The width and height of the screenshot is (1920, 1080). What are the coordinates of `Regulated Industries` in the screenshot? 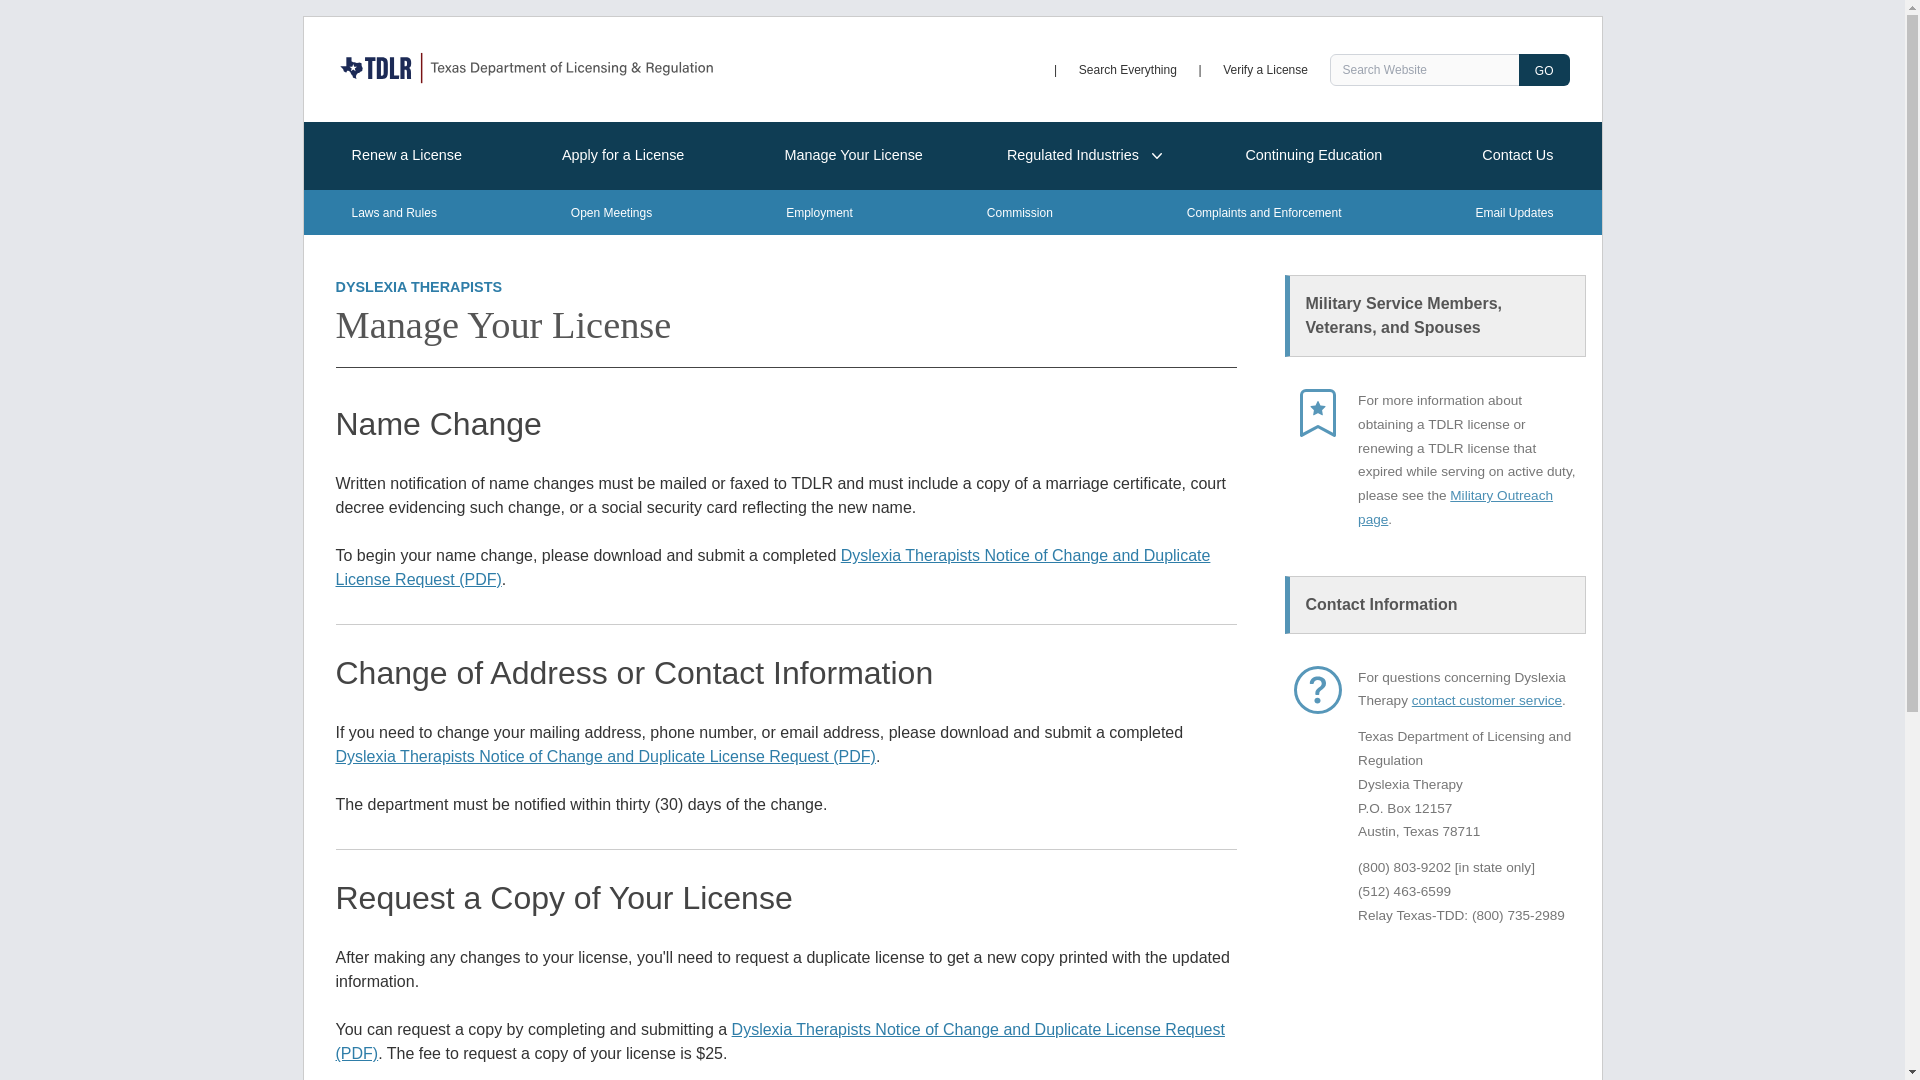 It's located at (1084, 156).